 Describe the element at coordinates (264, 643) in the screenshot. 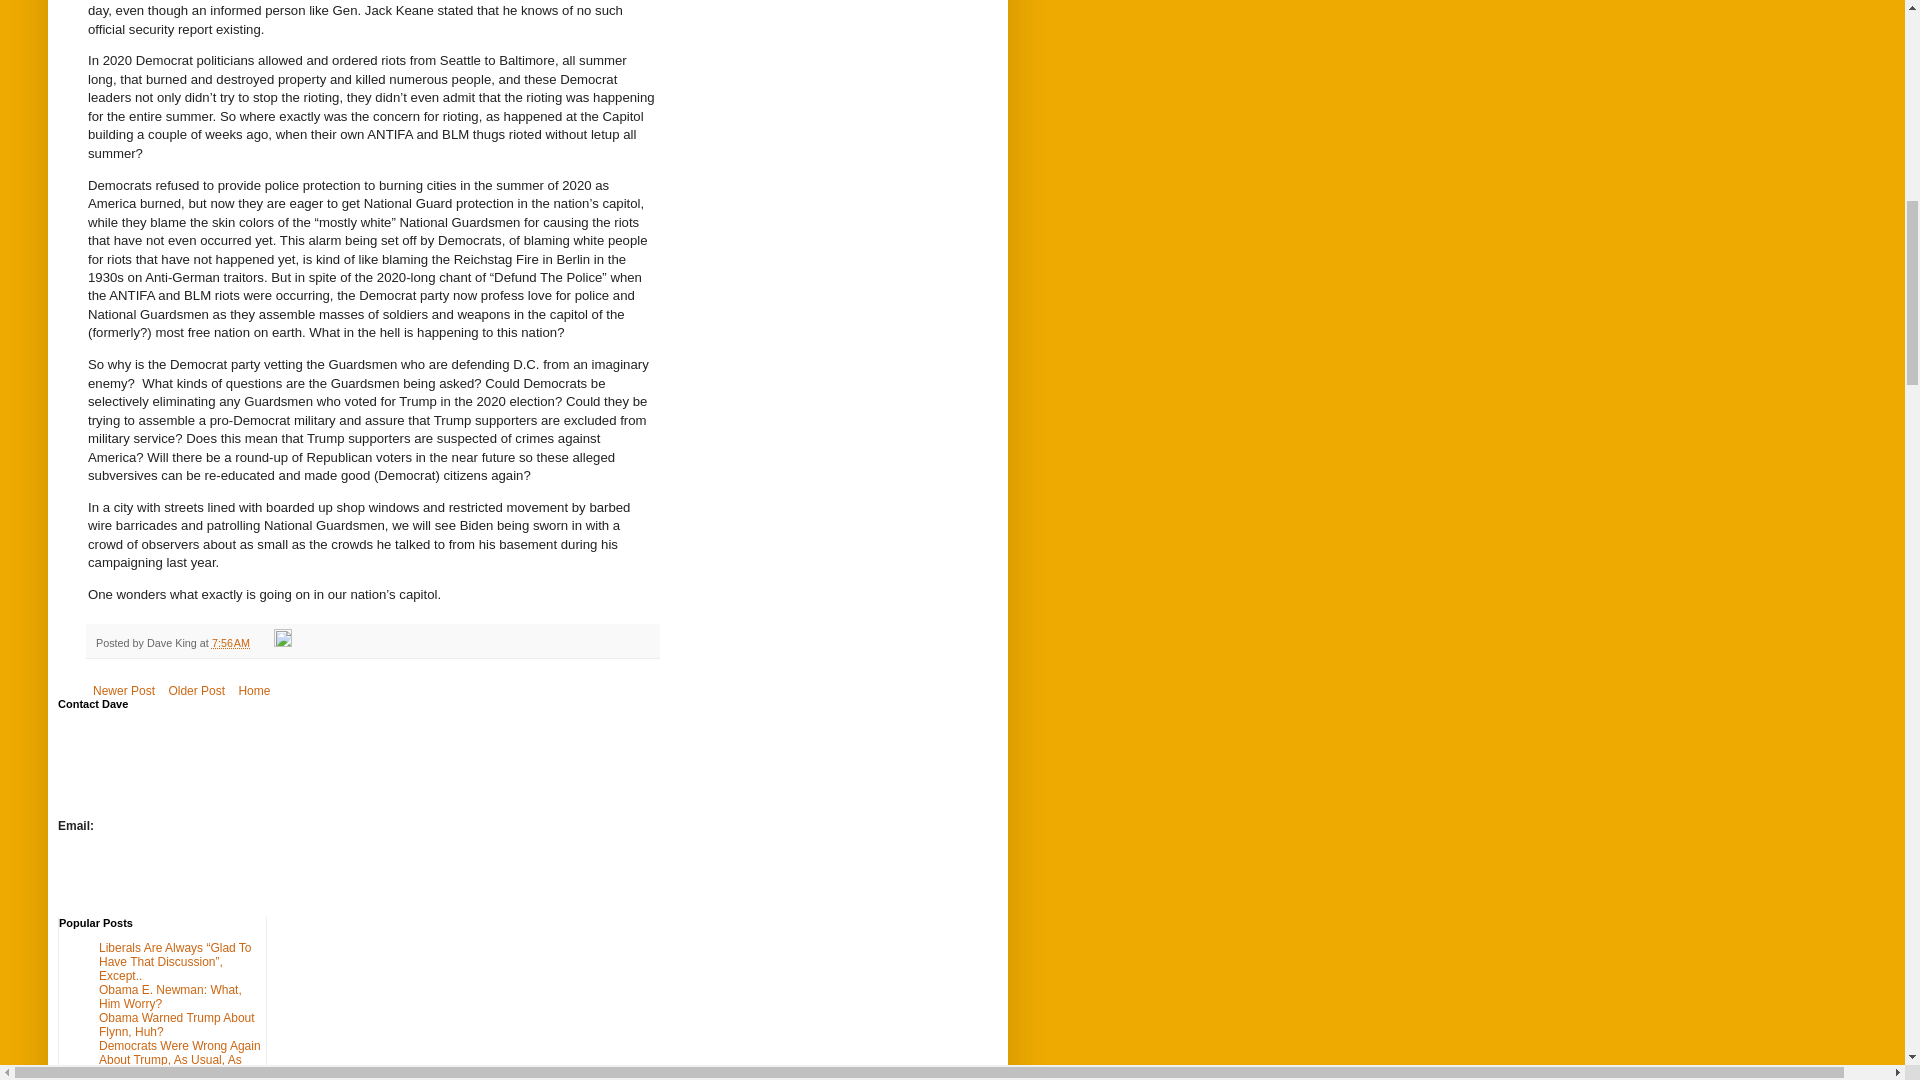

I see `Email Post` at that location.